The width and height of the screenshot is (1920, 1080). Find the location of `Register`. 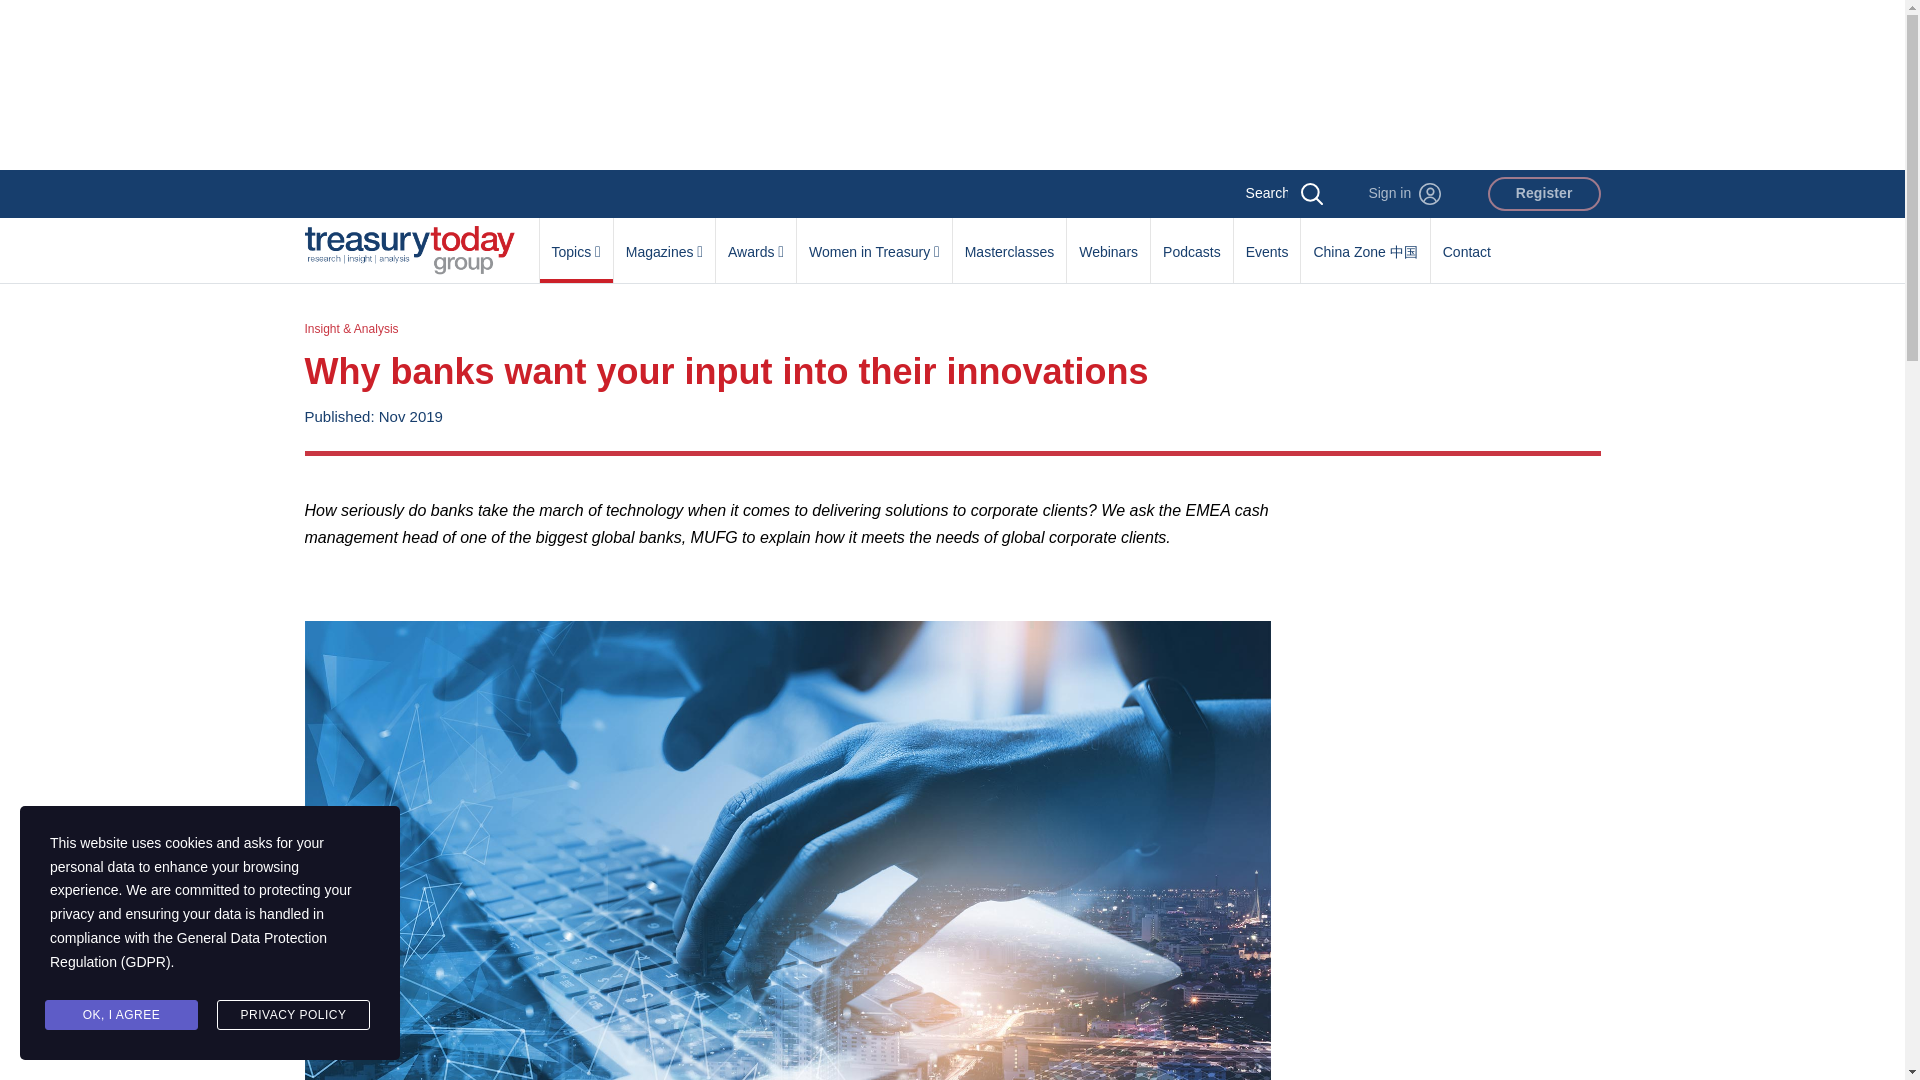

Register is located at coordinates (1544, 194).